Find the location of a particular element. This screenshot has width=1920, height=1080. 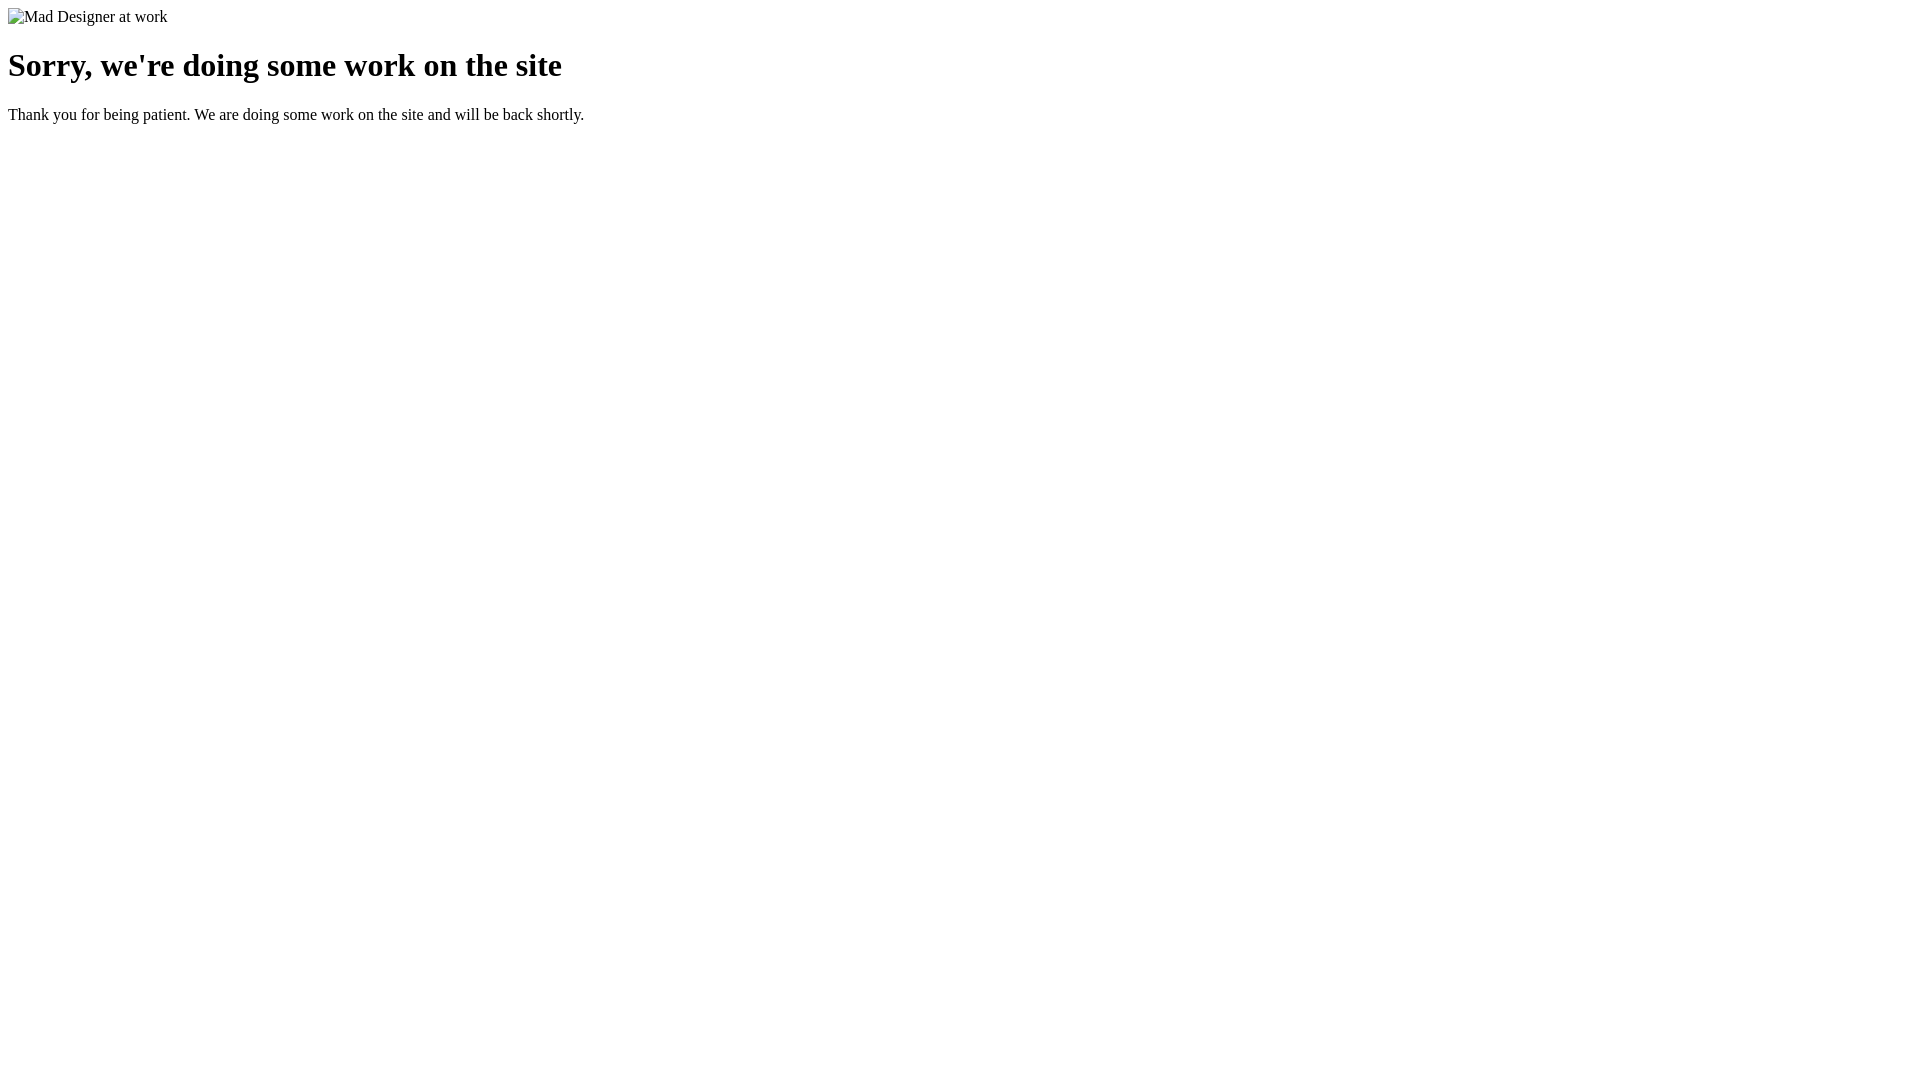

Mad Designer at work is located at coordinates (88, 17).